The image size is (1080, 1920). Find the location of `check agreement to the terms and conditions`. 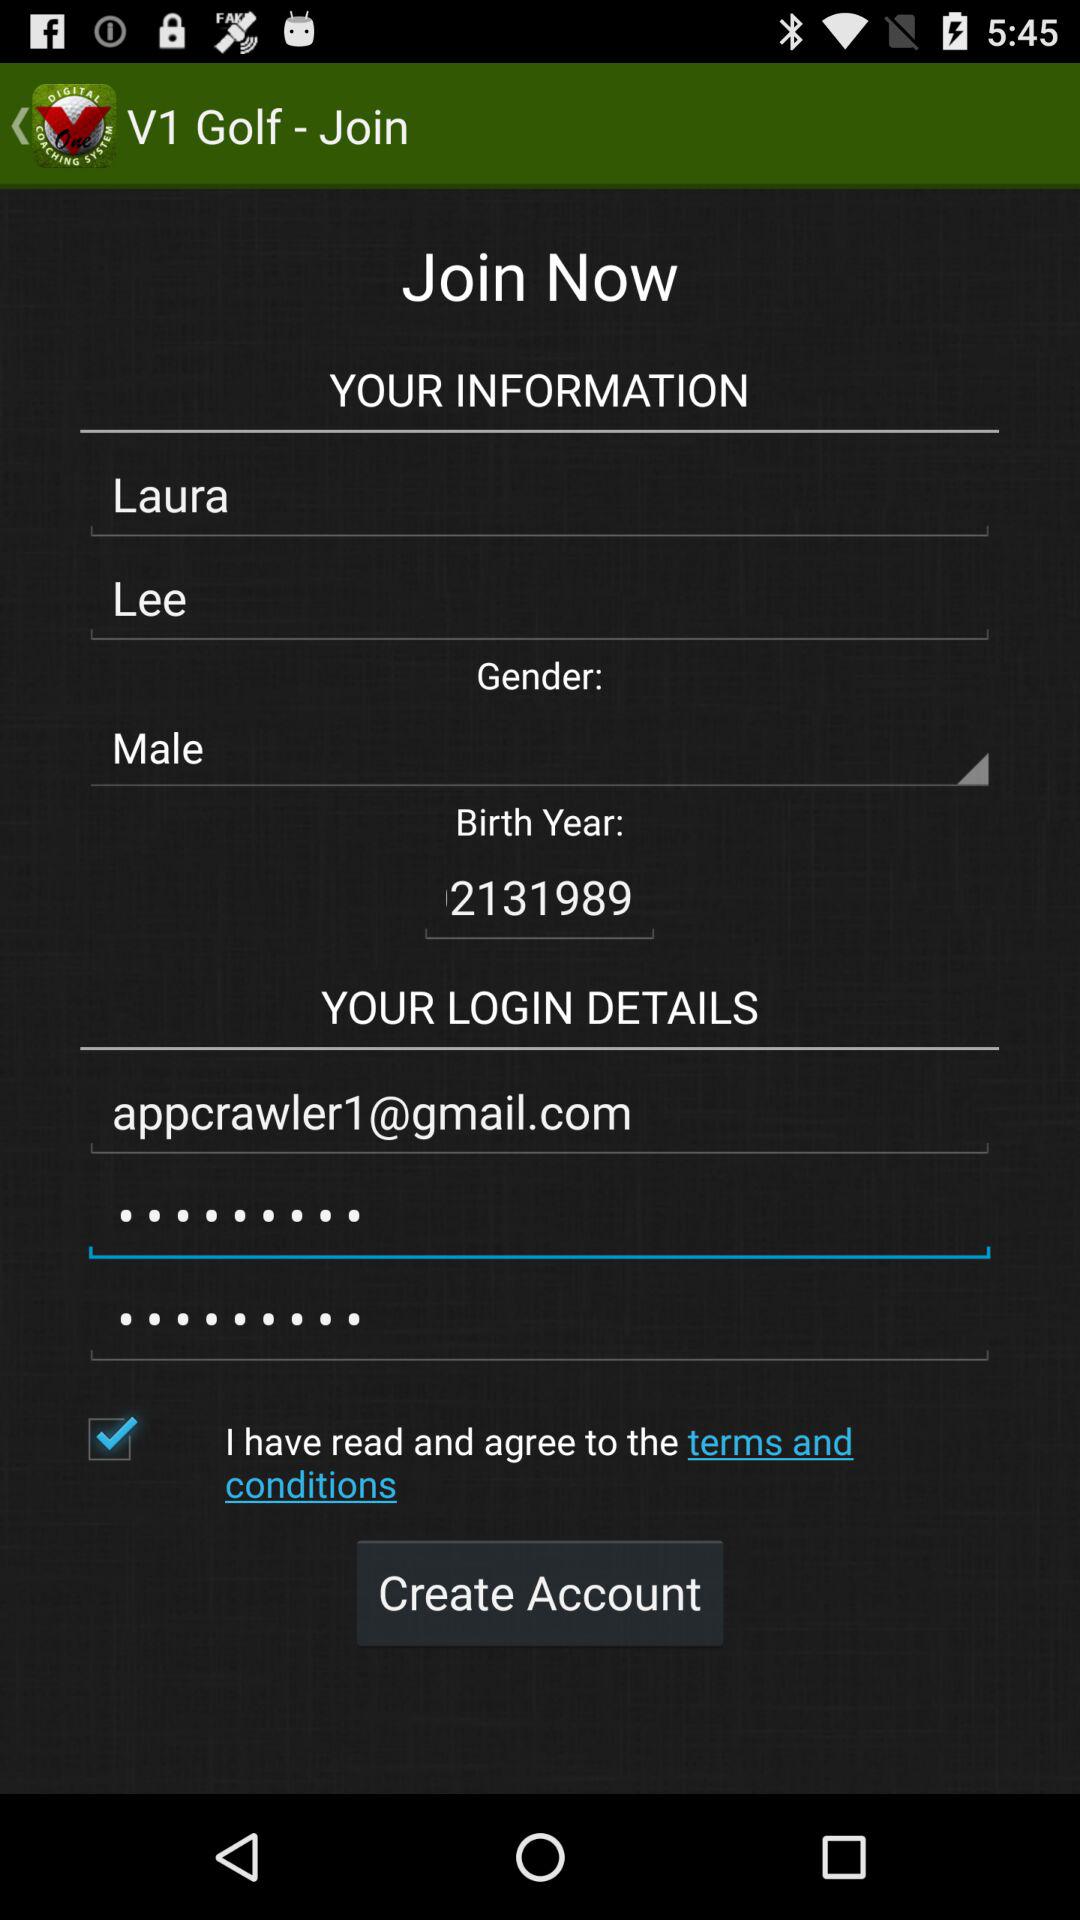

check agreement to the terms and conditions is located at coordinates (146, 1439).